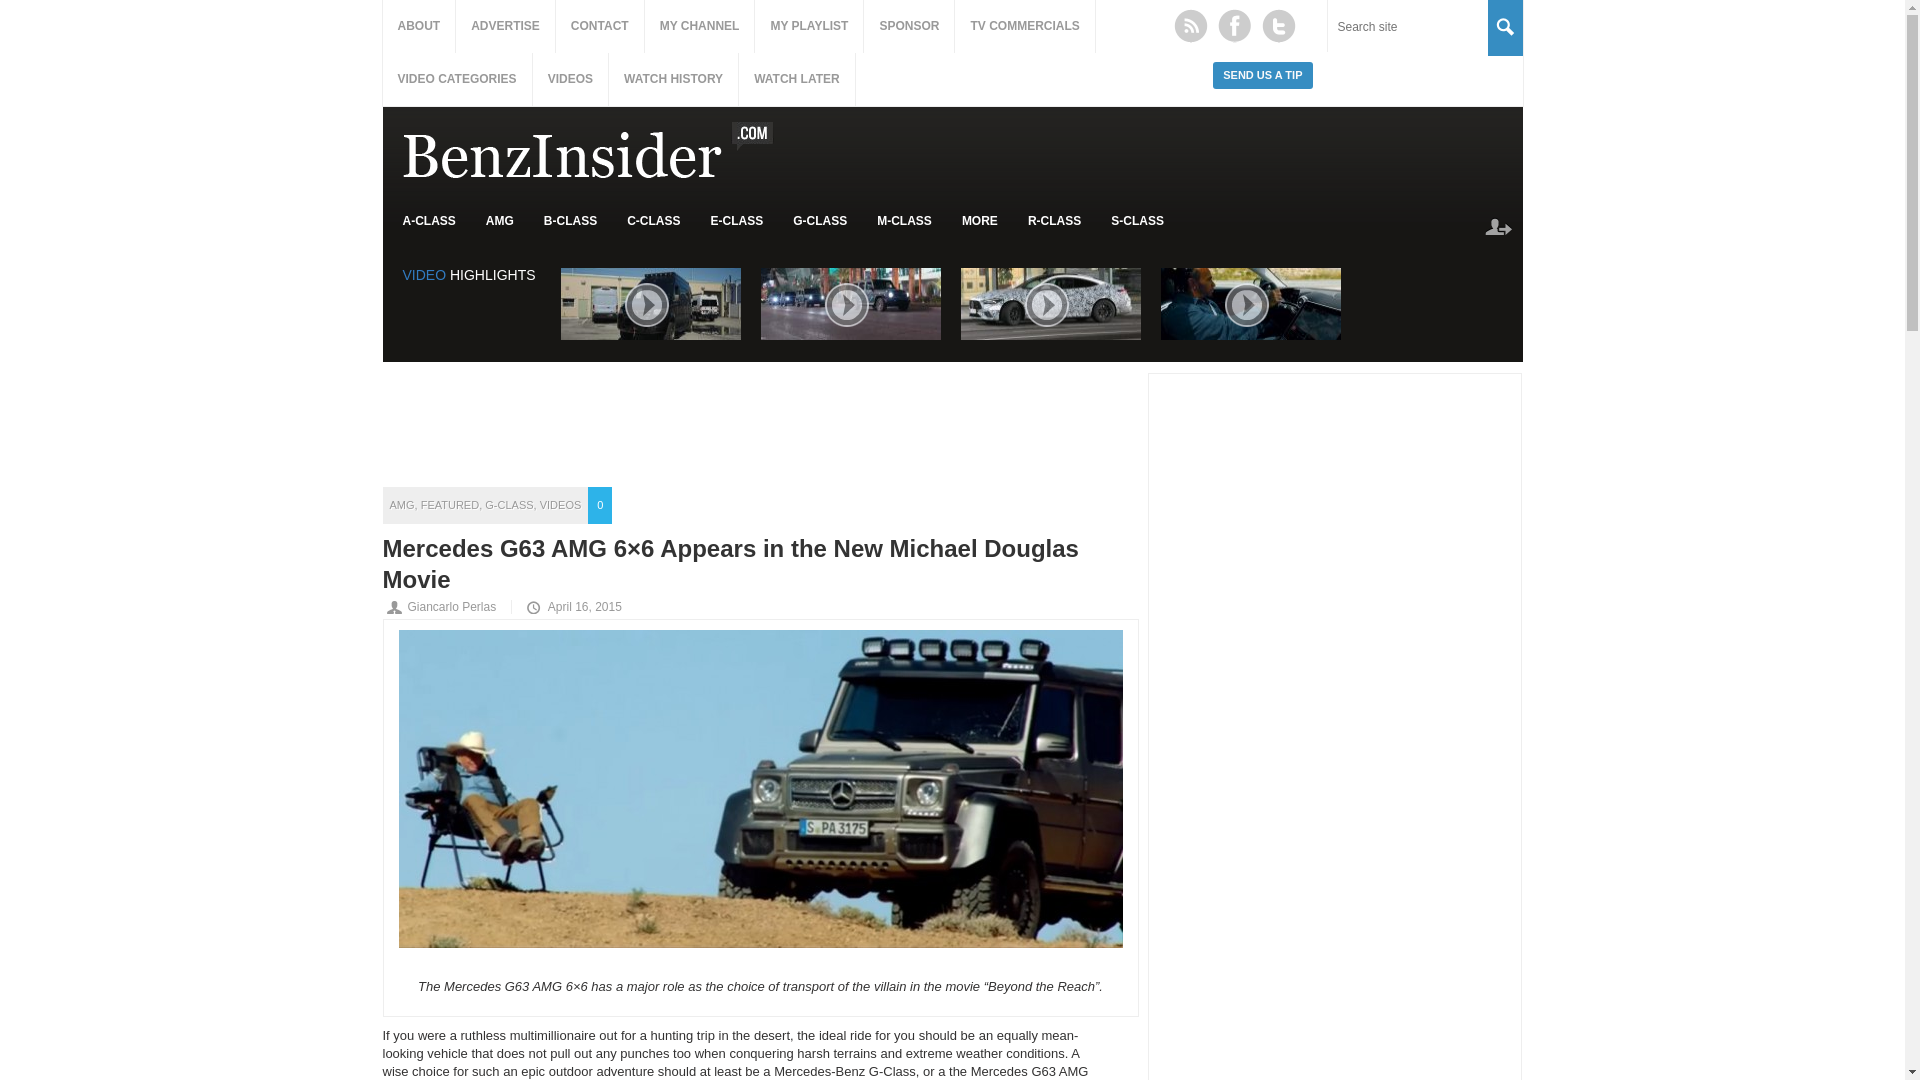 This screenshot has height=1080, width=1920. Describe the element at coordinates (418, 26) in the screenshot. I see `ABOUT` at that location.